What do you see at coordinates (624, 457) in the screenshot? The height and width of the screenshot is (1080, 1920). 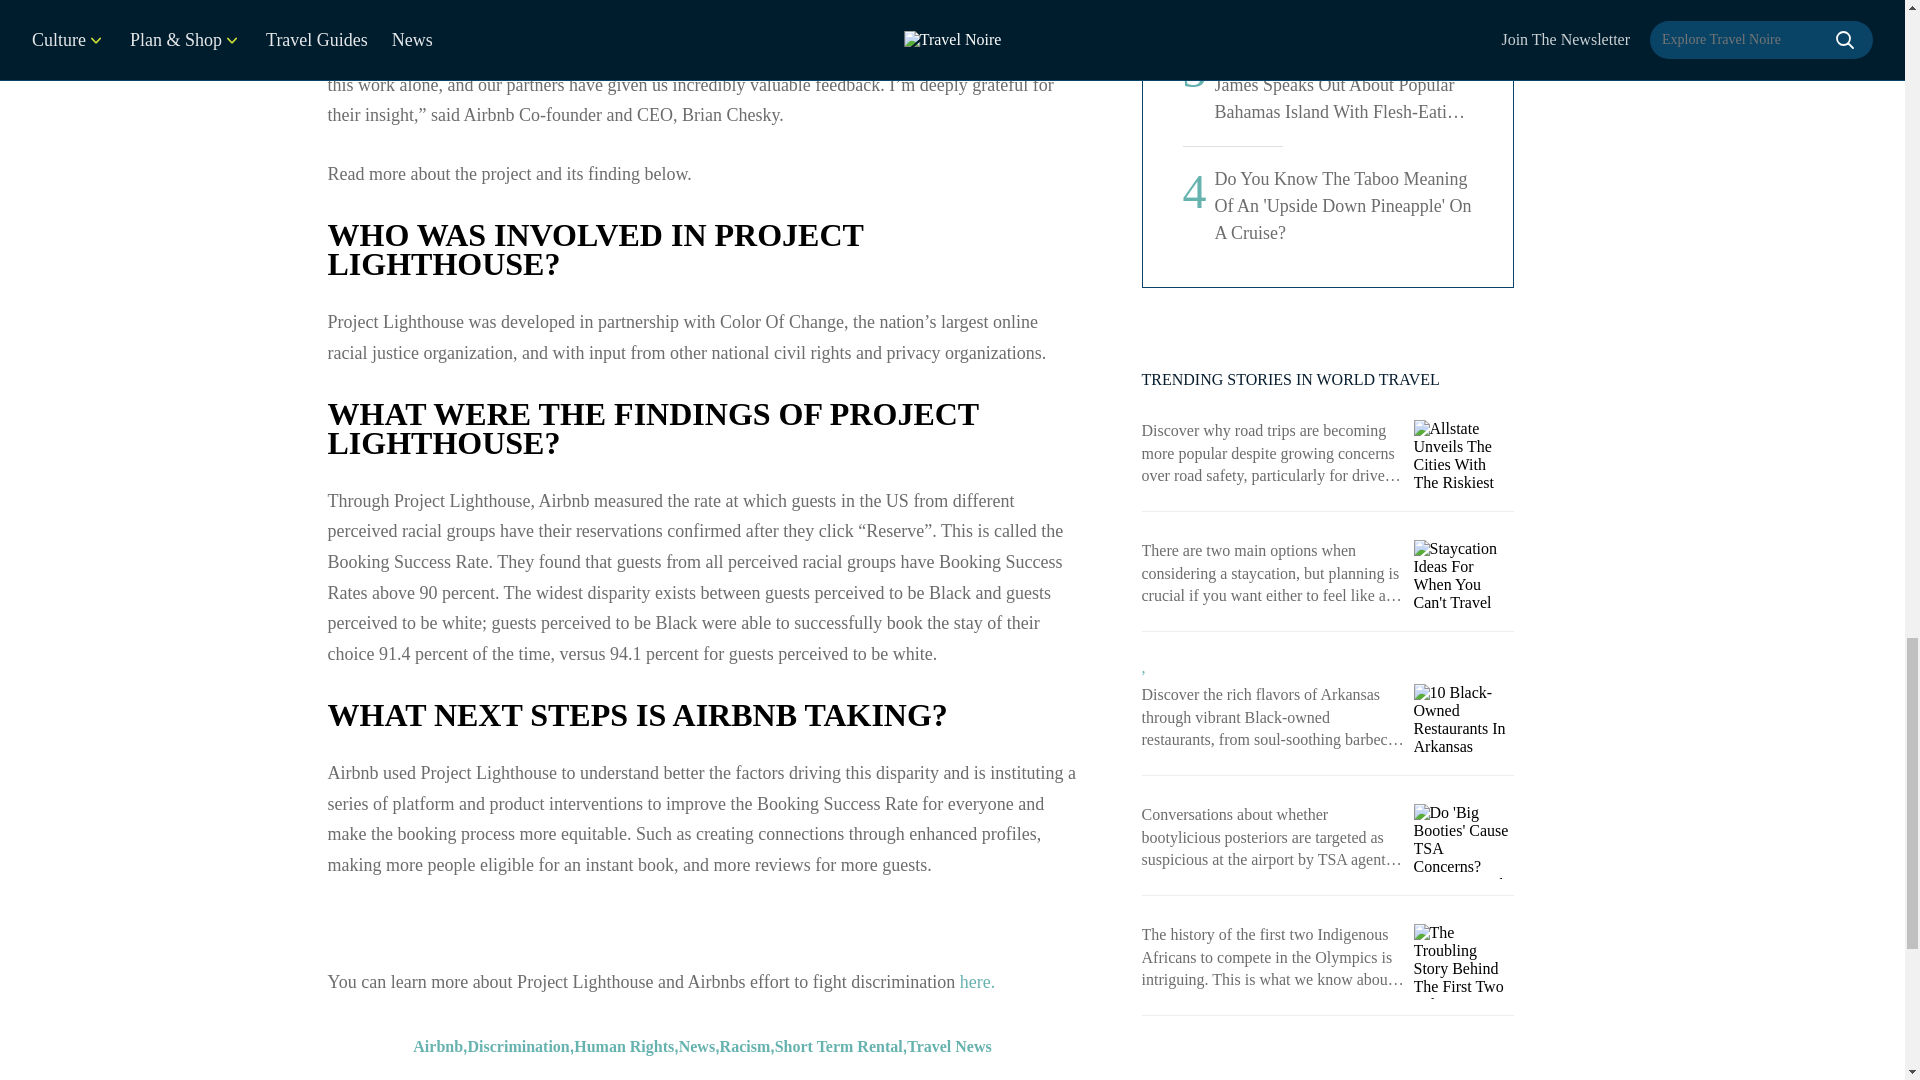 I see `Human Rights` at bounding box center [624, 457].